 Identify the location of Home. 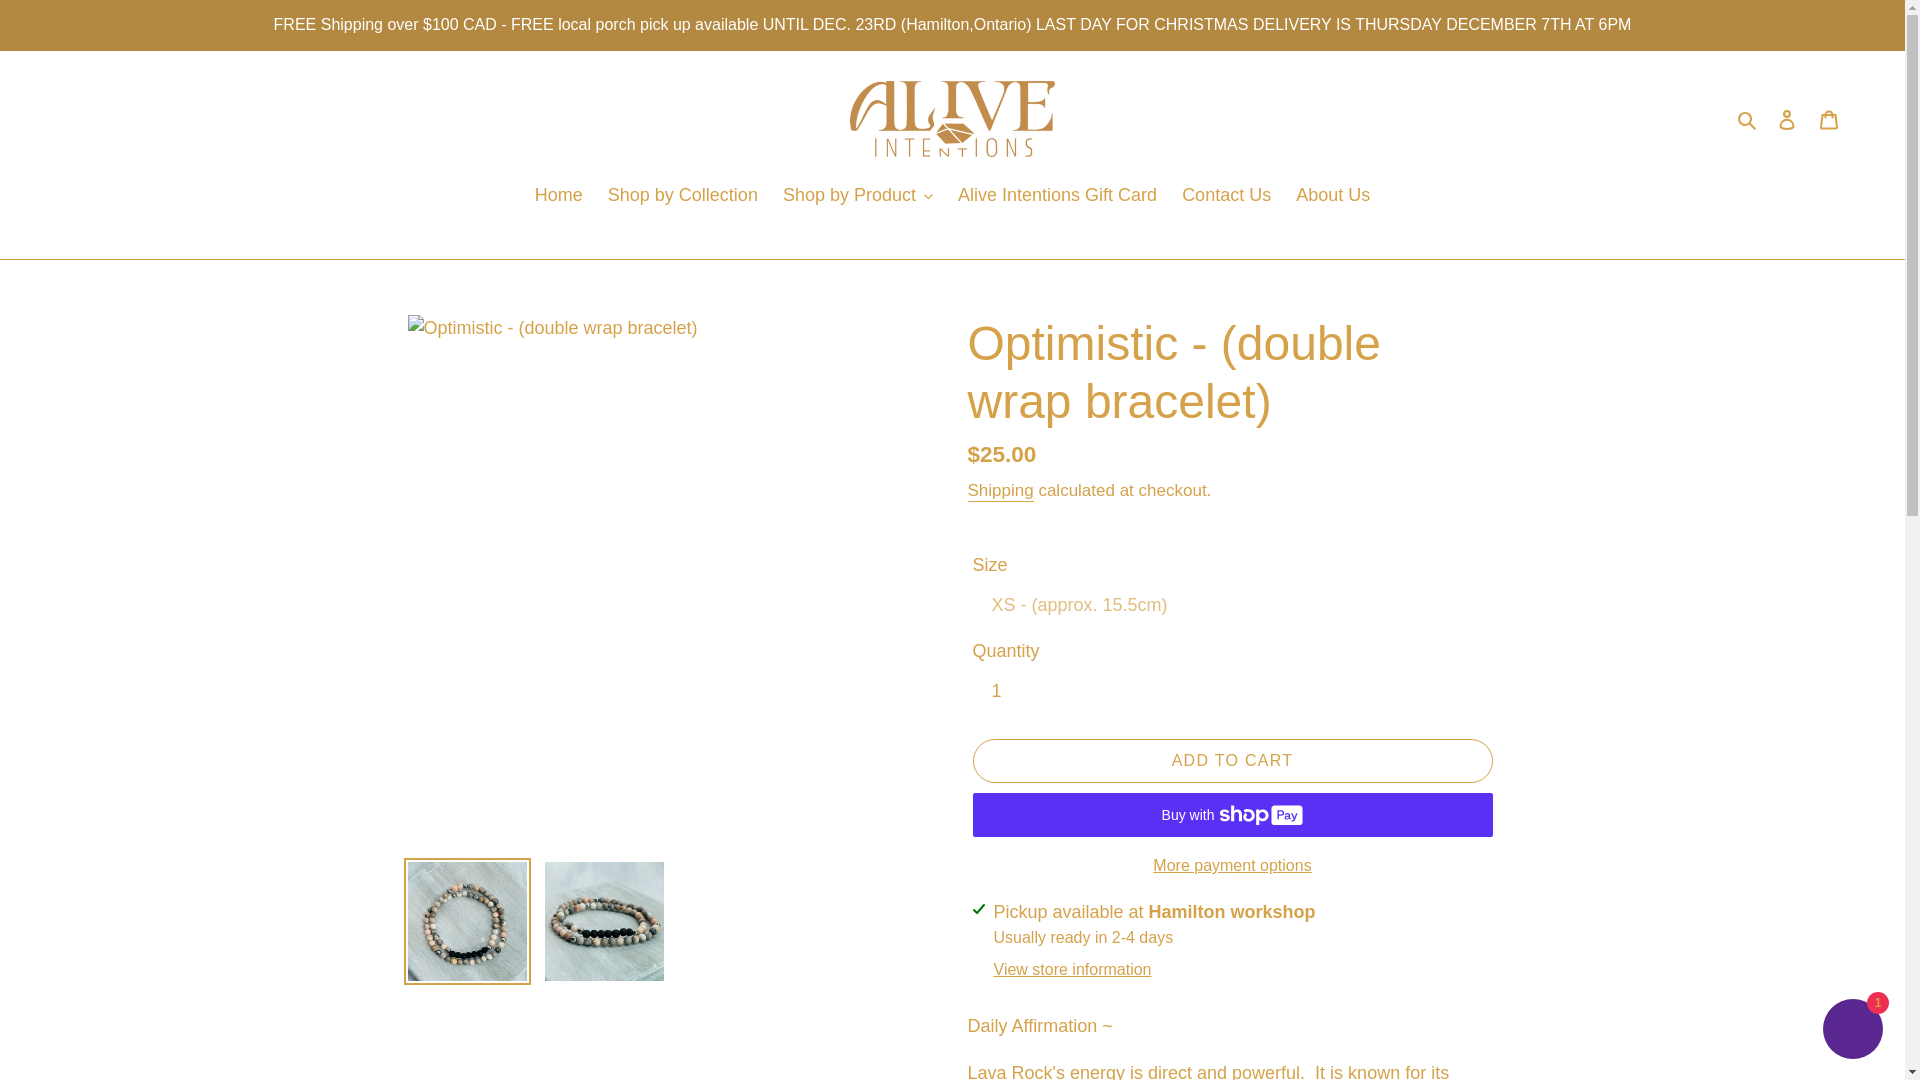
(558, 196).